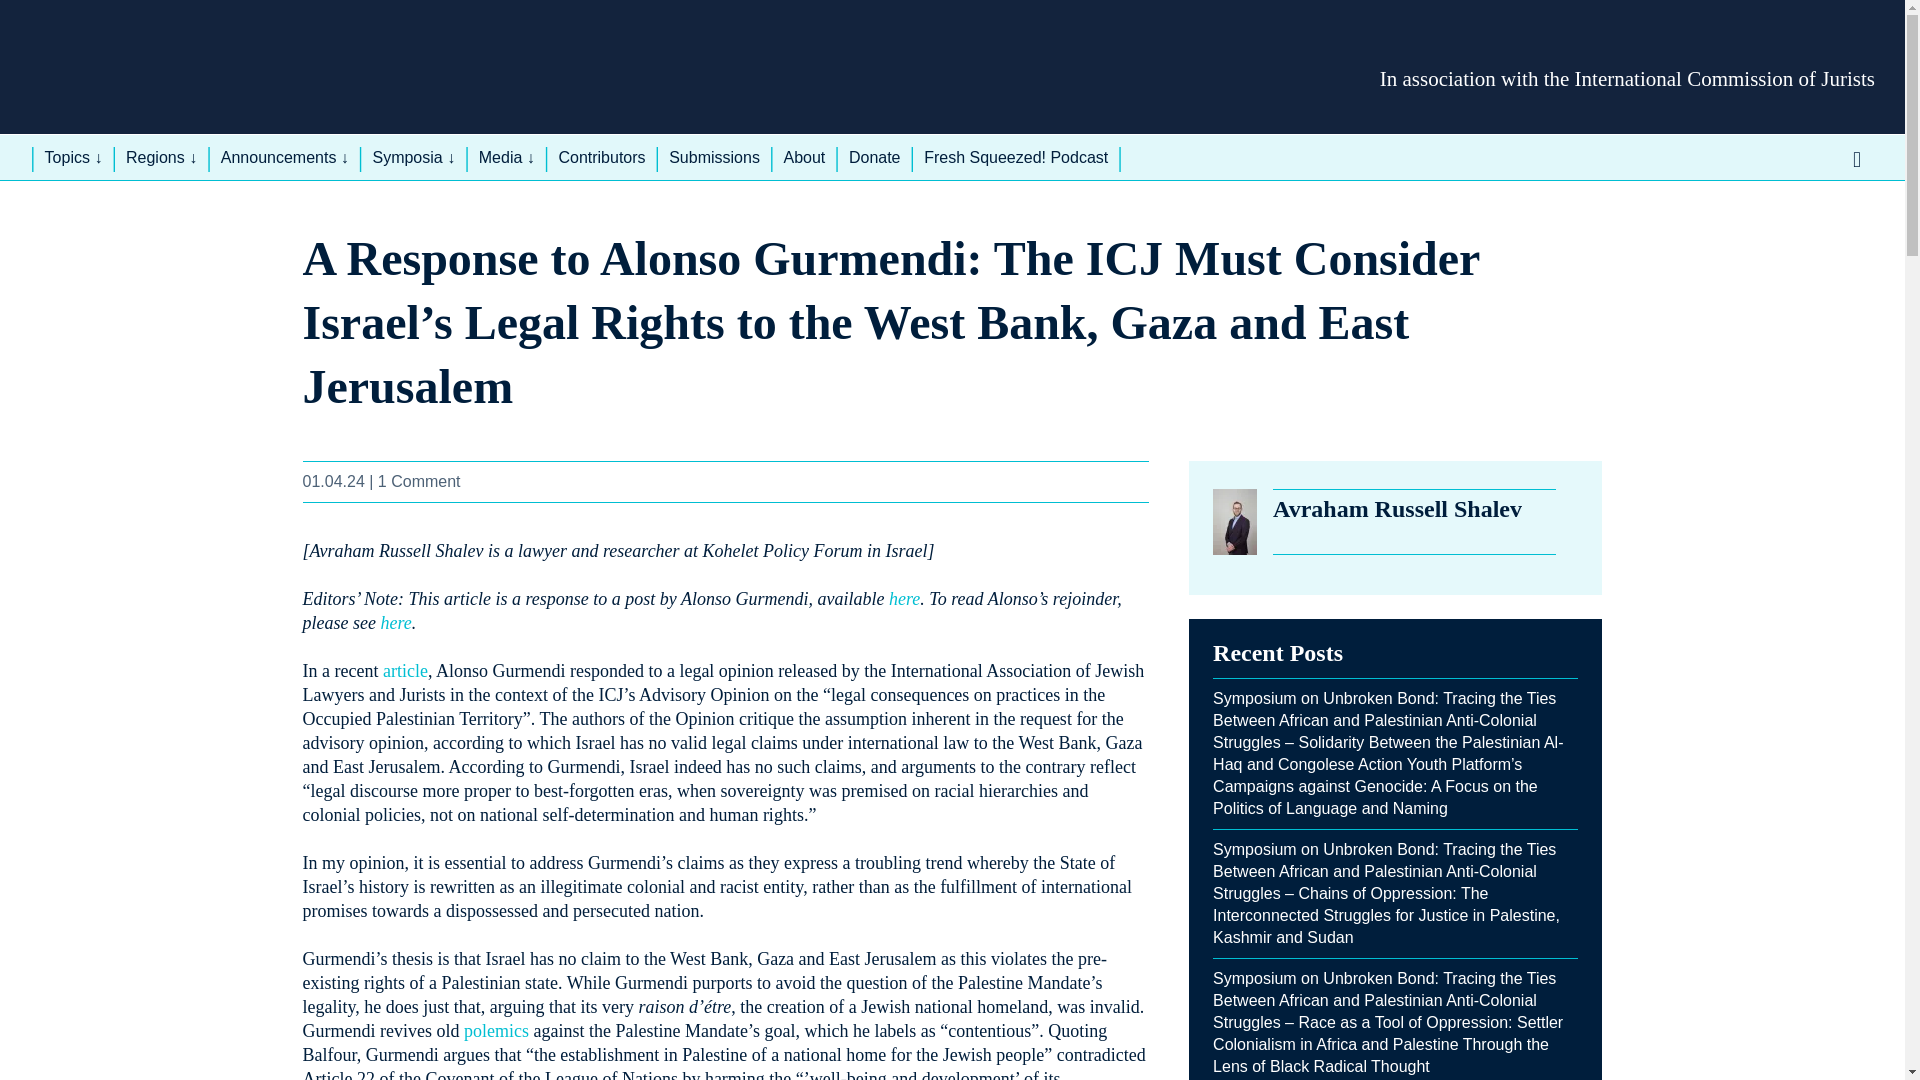 The height and width of the screenshot is (1080, 1920). What do you see at coordinates (875, 158) in the screenshot?
I see `Donate` at bounding box center [875, 158].